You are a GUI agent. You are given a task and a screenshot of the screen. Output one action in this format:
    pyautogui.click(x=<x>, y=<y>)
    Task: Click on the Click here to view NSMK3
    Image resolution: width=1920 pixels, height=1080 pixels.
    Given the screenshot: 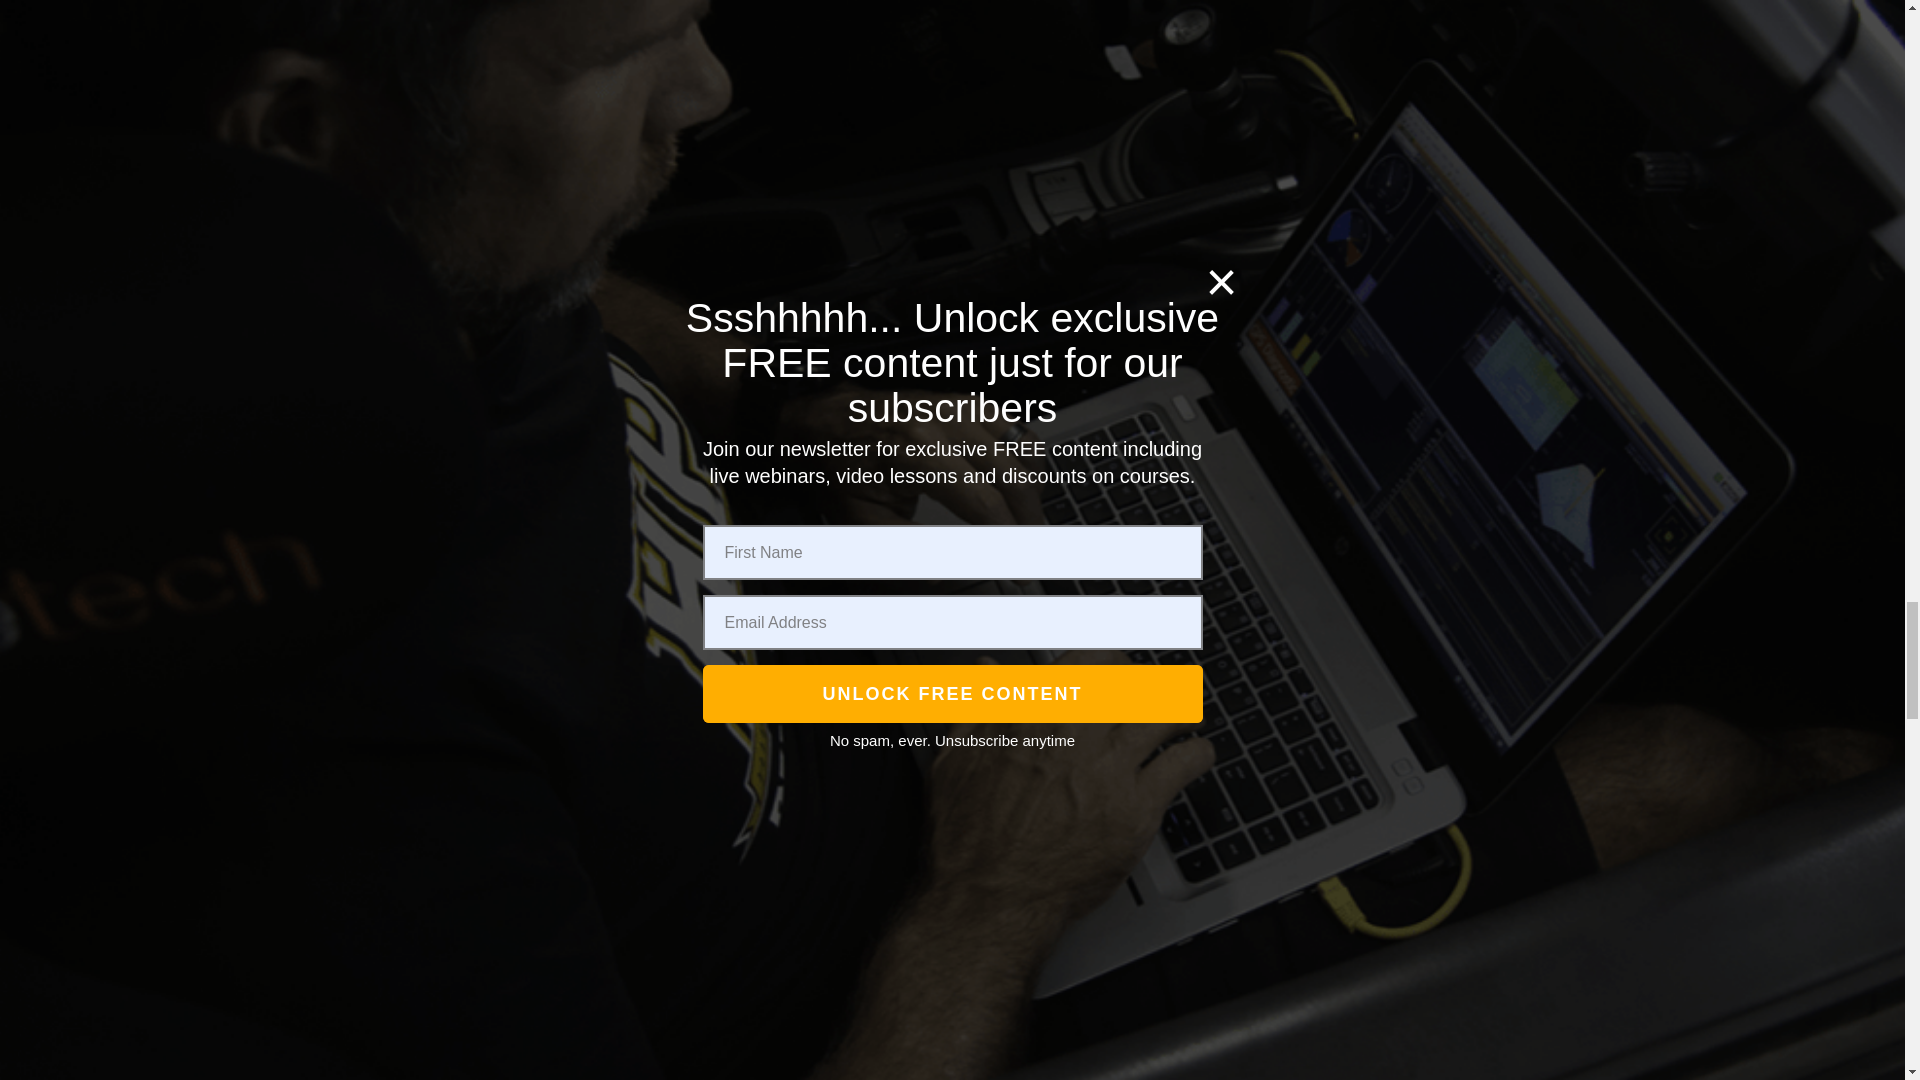 What is the action you would take?
    pyautogui.click(x=468, y=456)
    